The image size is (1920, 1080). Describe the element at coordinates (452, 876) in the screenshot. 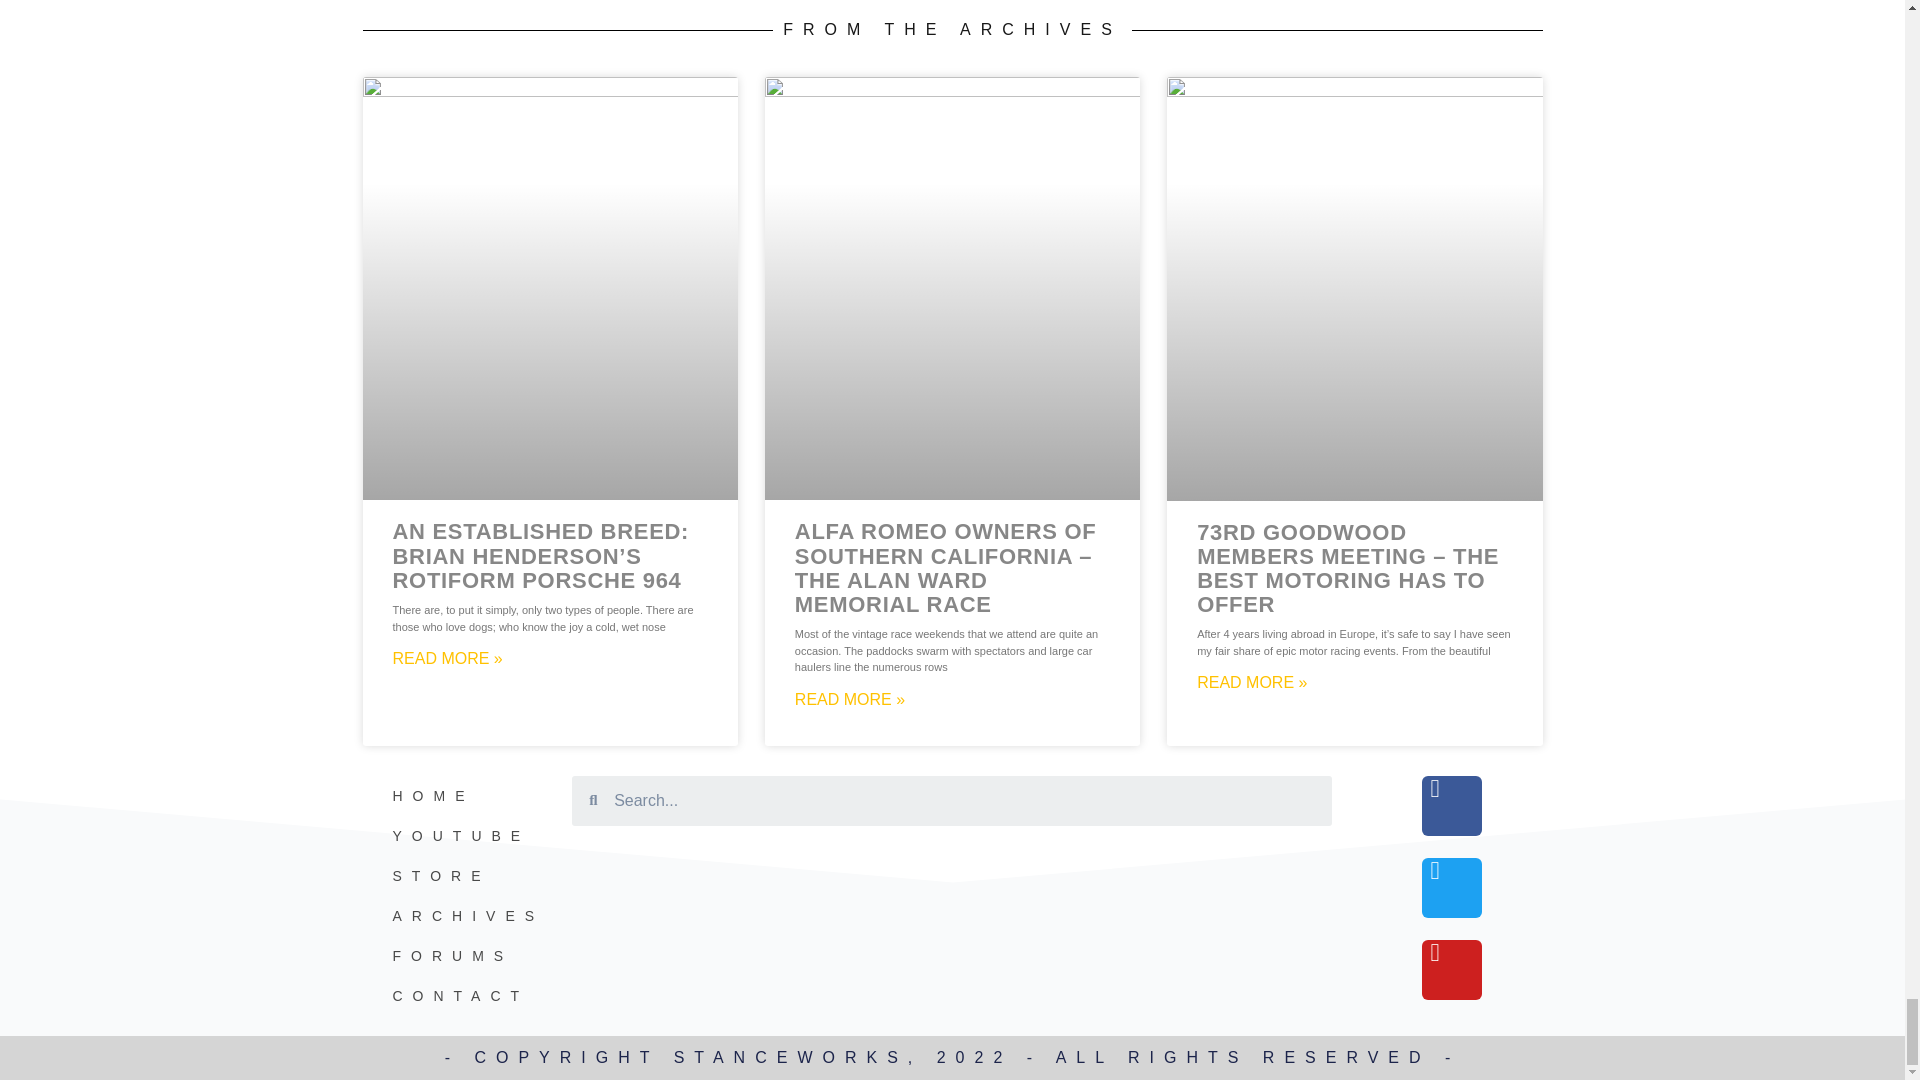

I see `STORE` at that location.